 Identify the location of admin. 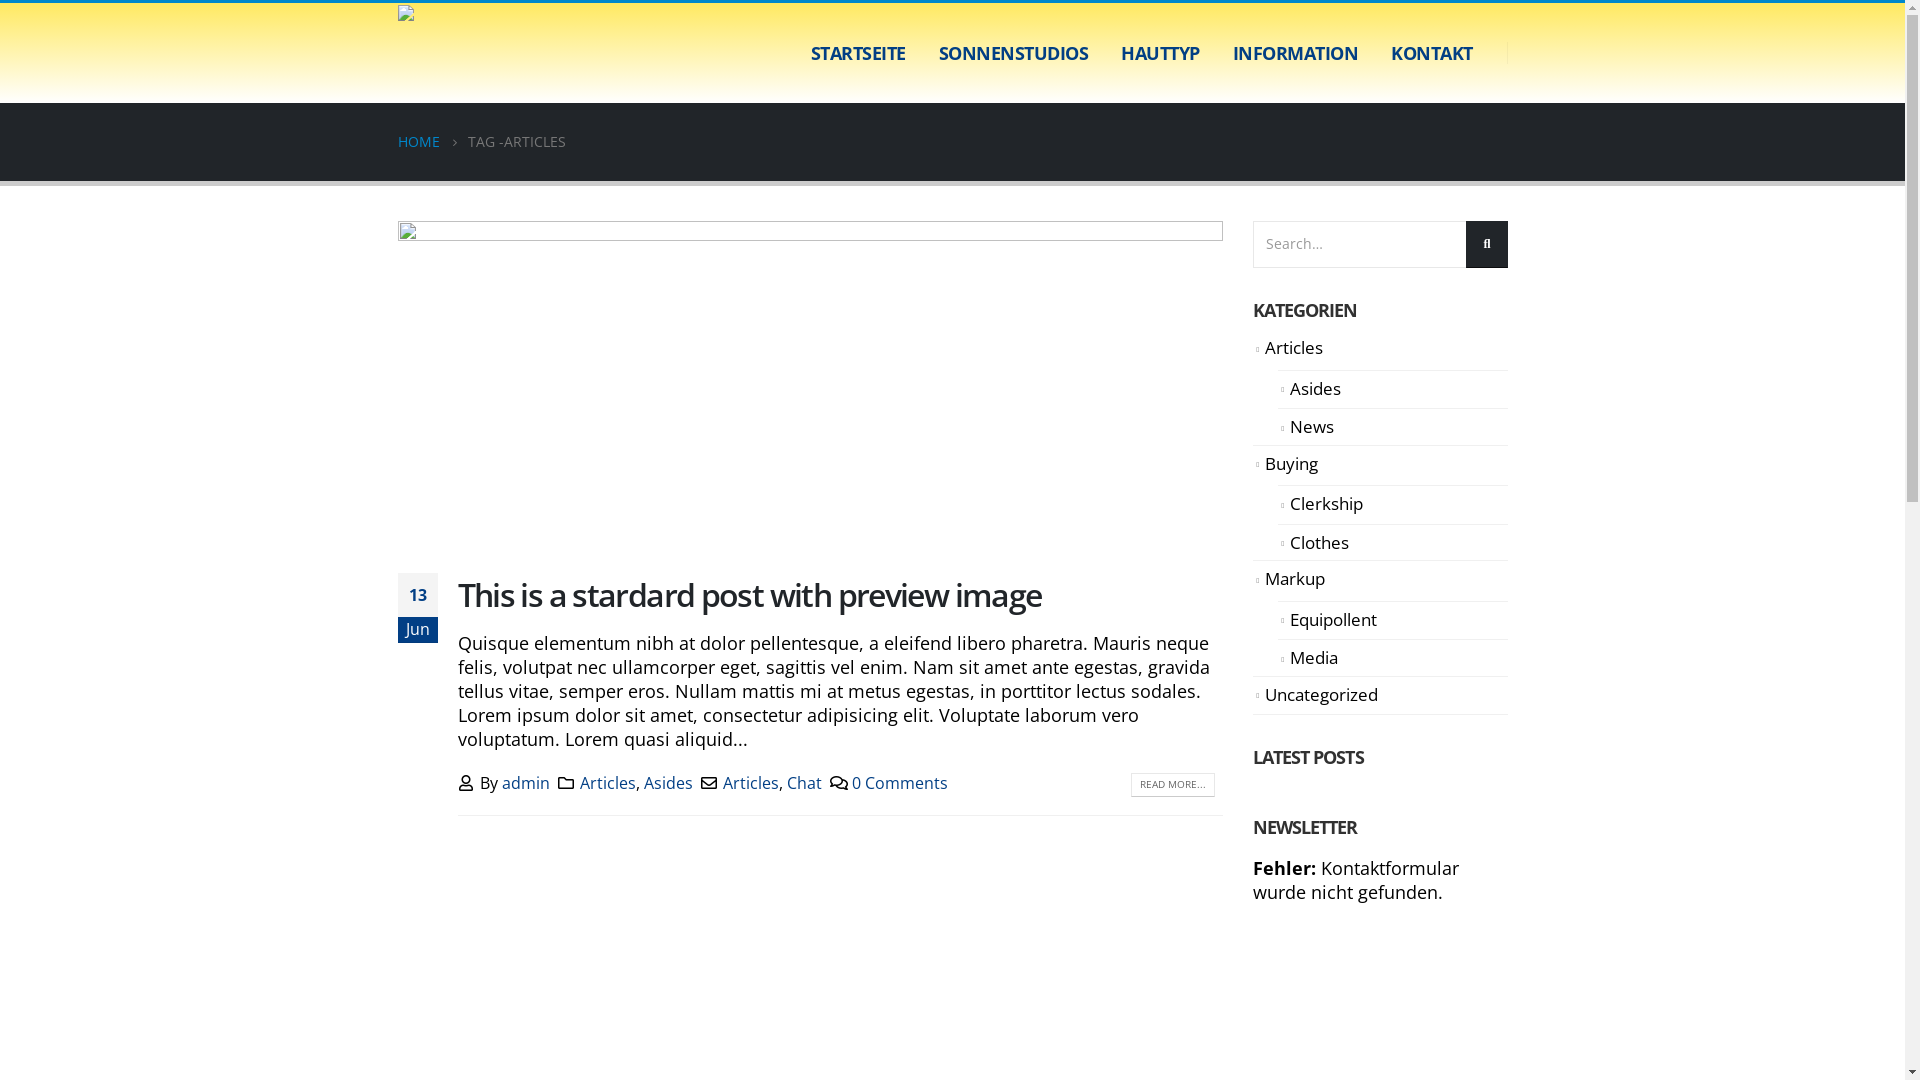
(526, 783).